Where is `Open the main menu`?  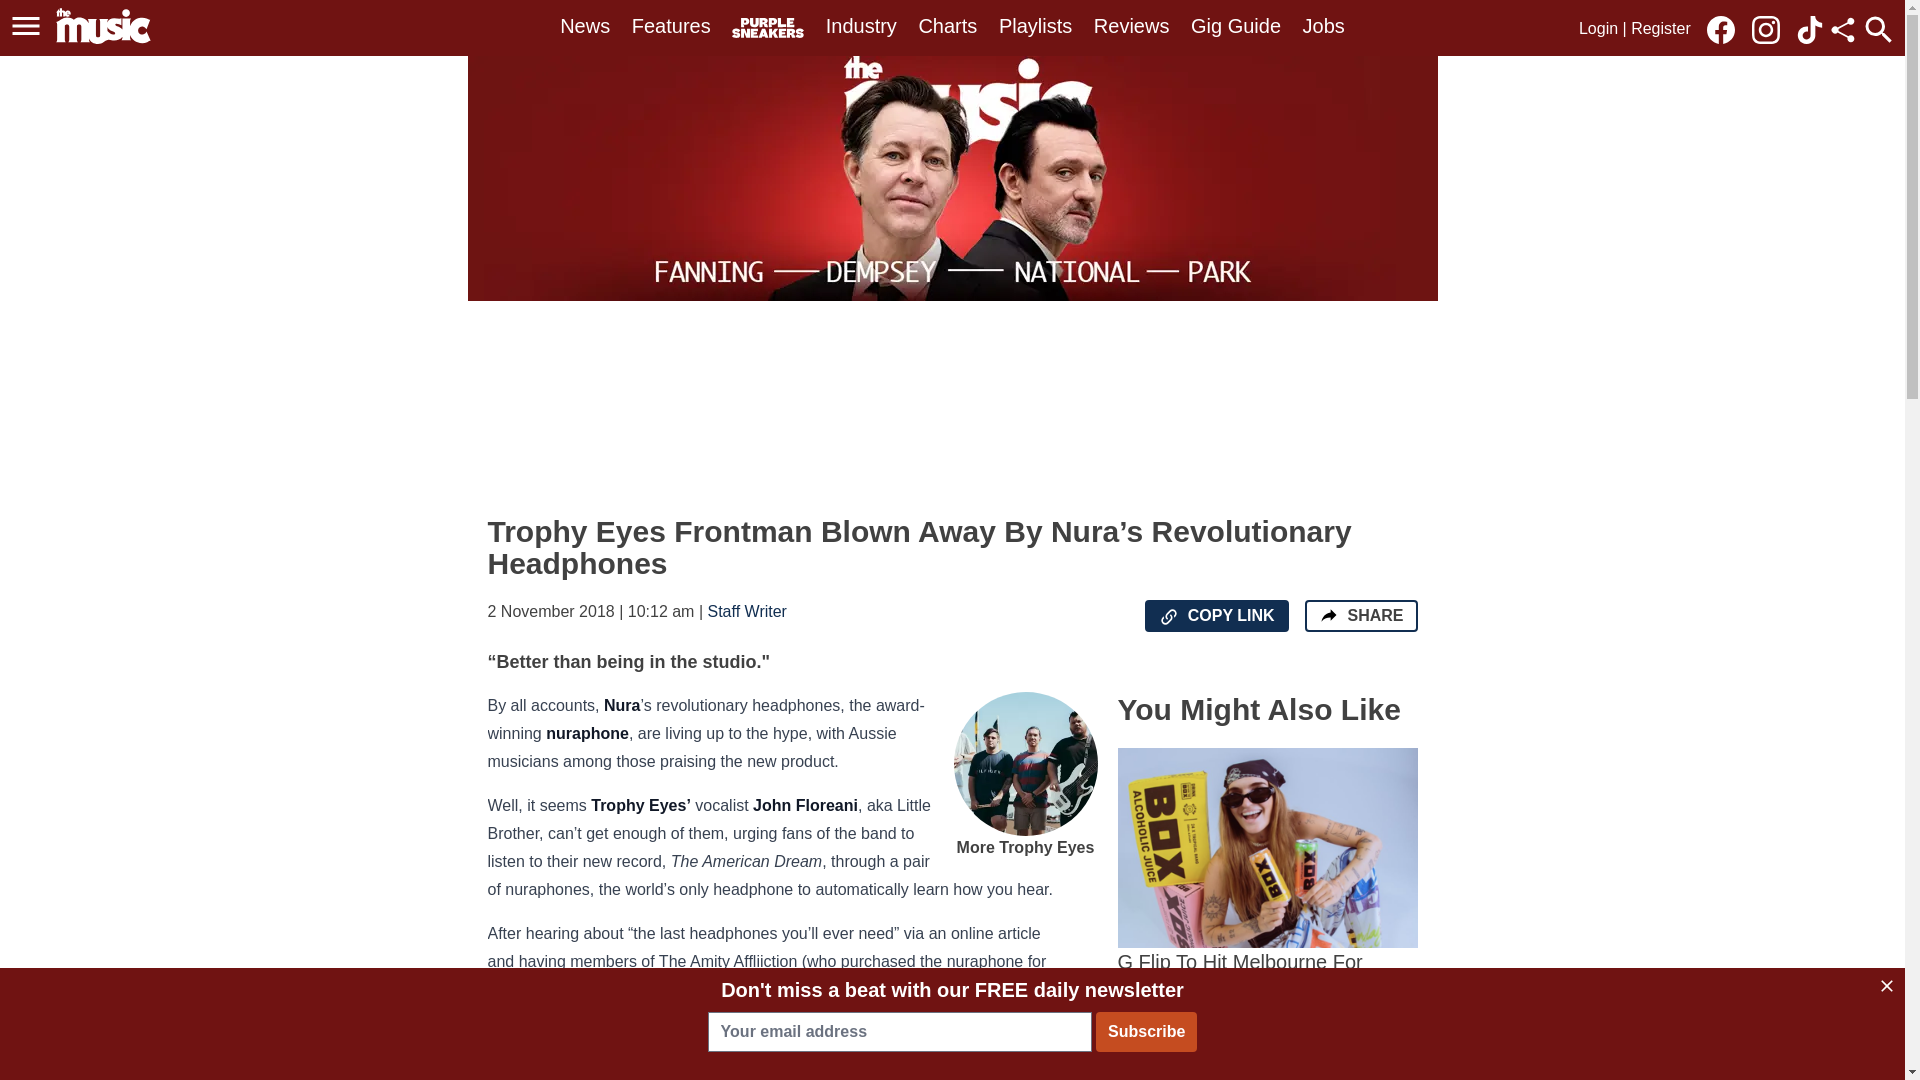 Open the main menu is located at coordinates (26, 26).